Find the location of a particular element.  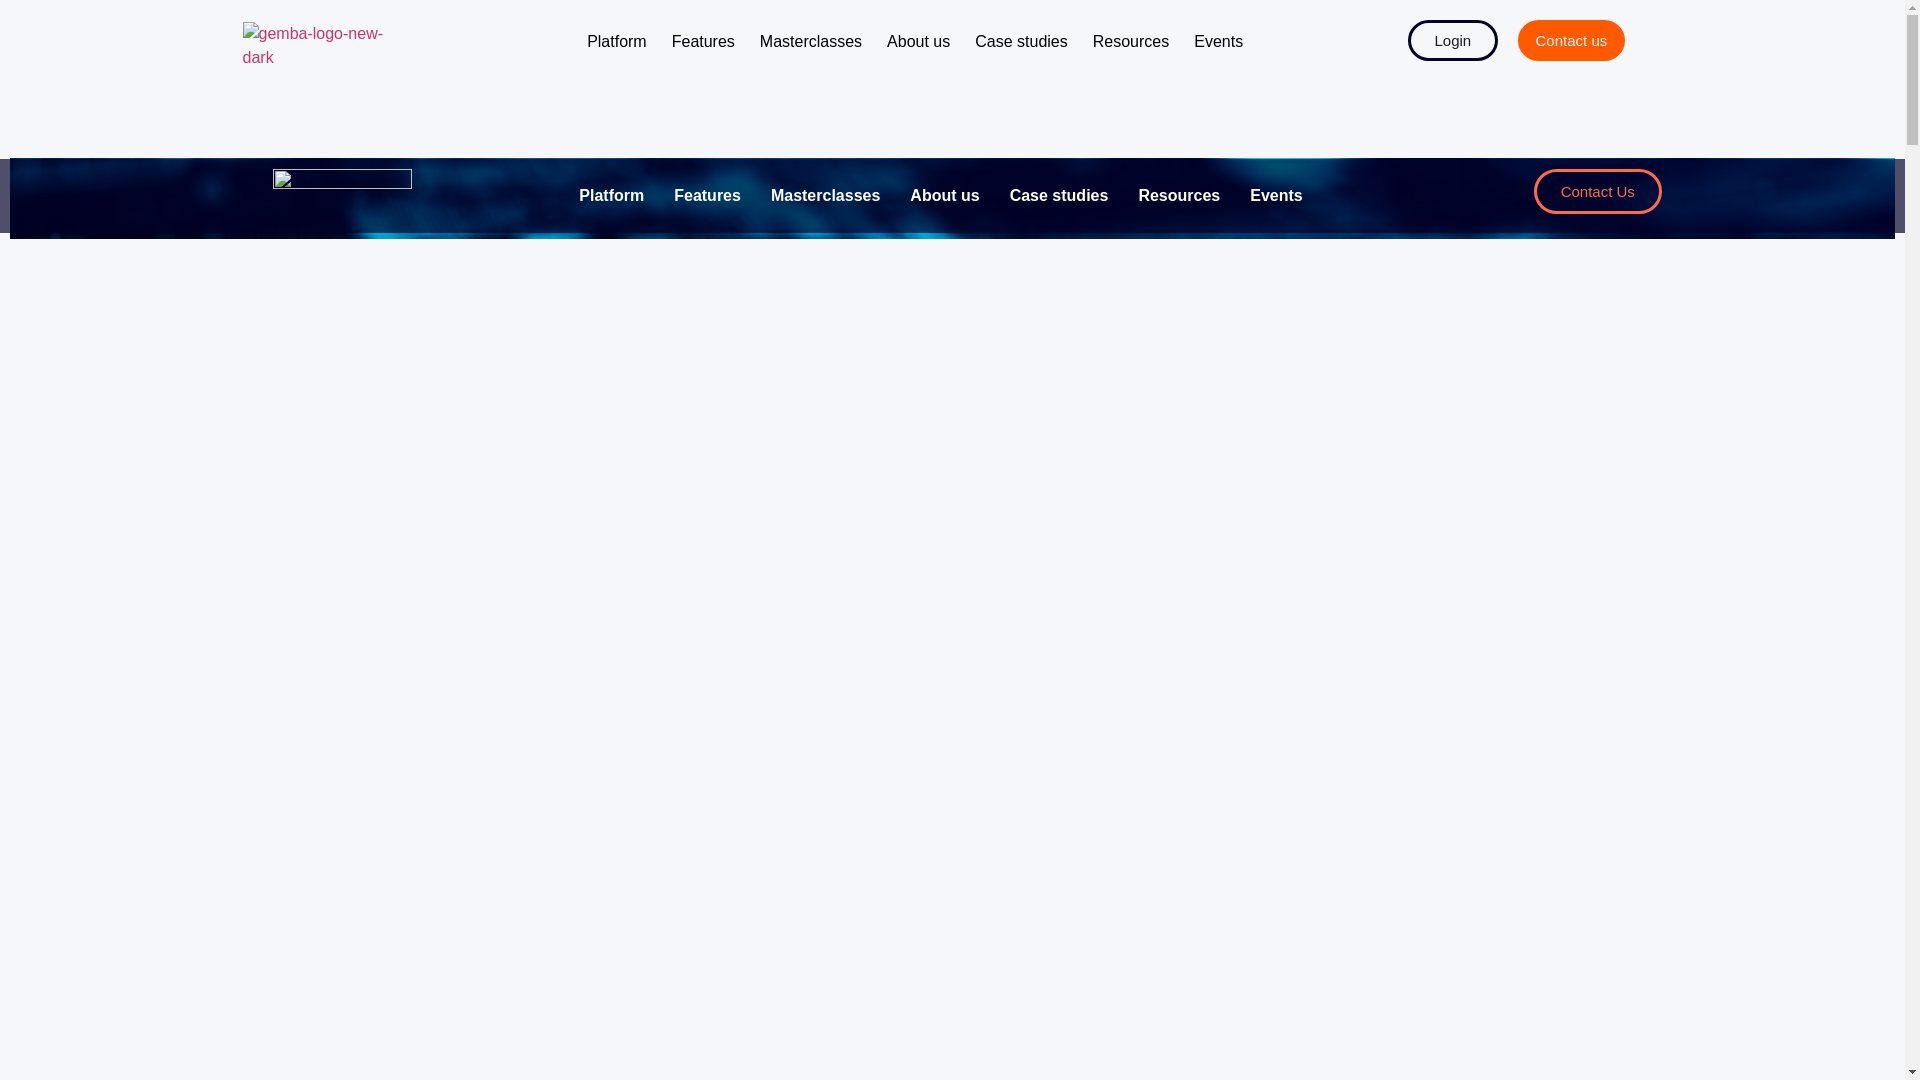

Resources is located at coordinates (1171, 195).